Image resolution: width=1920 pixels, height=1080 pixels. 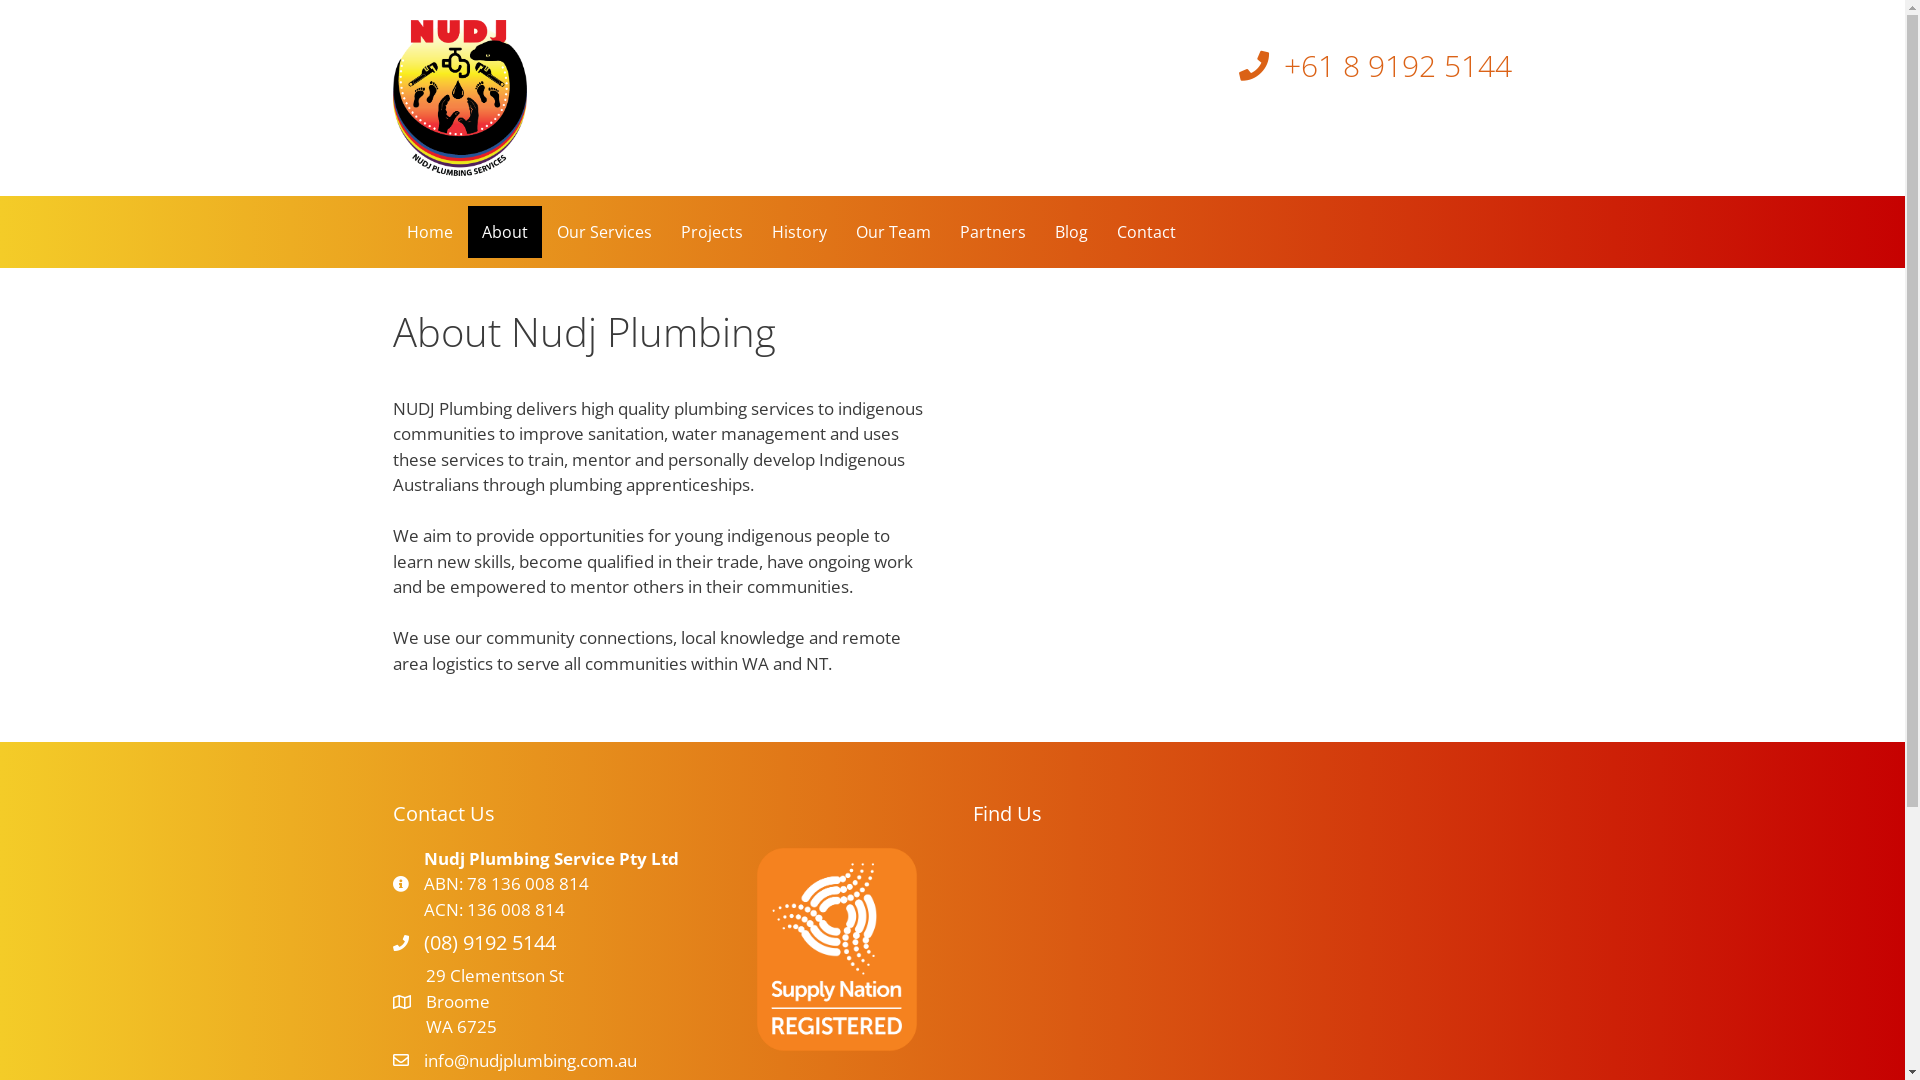 What do you see at coordinates (1242, 548) in the screenshot?
I see `NUDJ Plumbing a model in Indigenous employment` at bounding box center [1242, 548].